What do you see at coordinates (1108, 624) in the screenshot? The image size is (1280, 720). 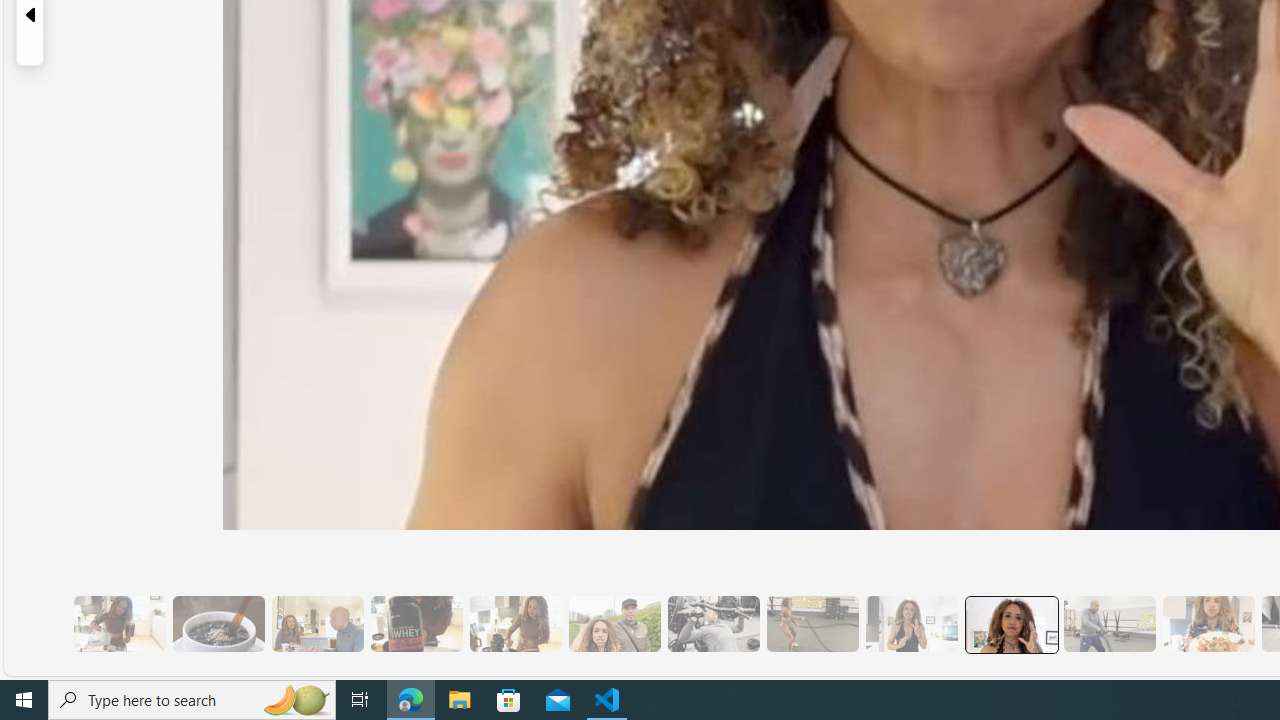 I see `13 Her Husband Does Group Cardio Classs` at bounding box center [1108, 624].